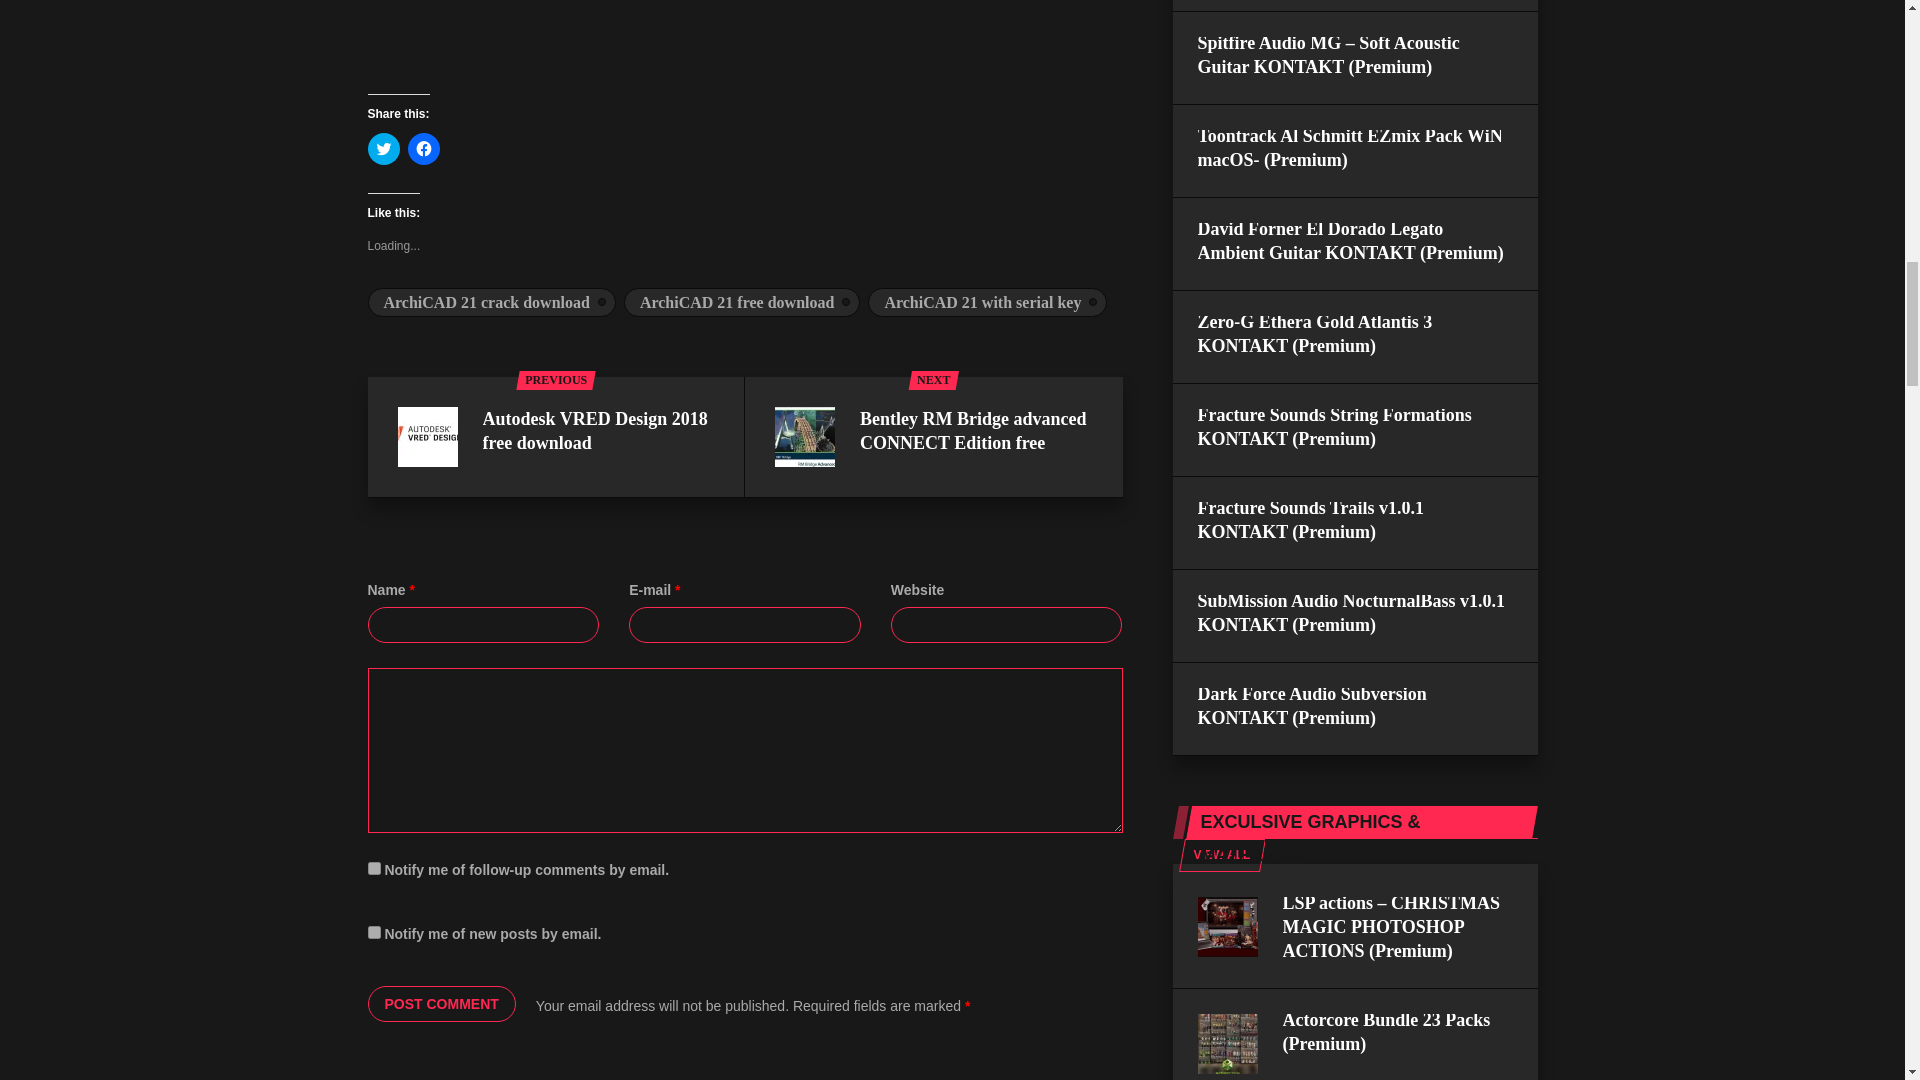 The height and width of the screenshot is (1080, 1920). I want to click on ArchiCAD 21 crack download, so click(492, 302).